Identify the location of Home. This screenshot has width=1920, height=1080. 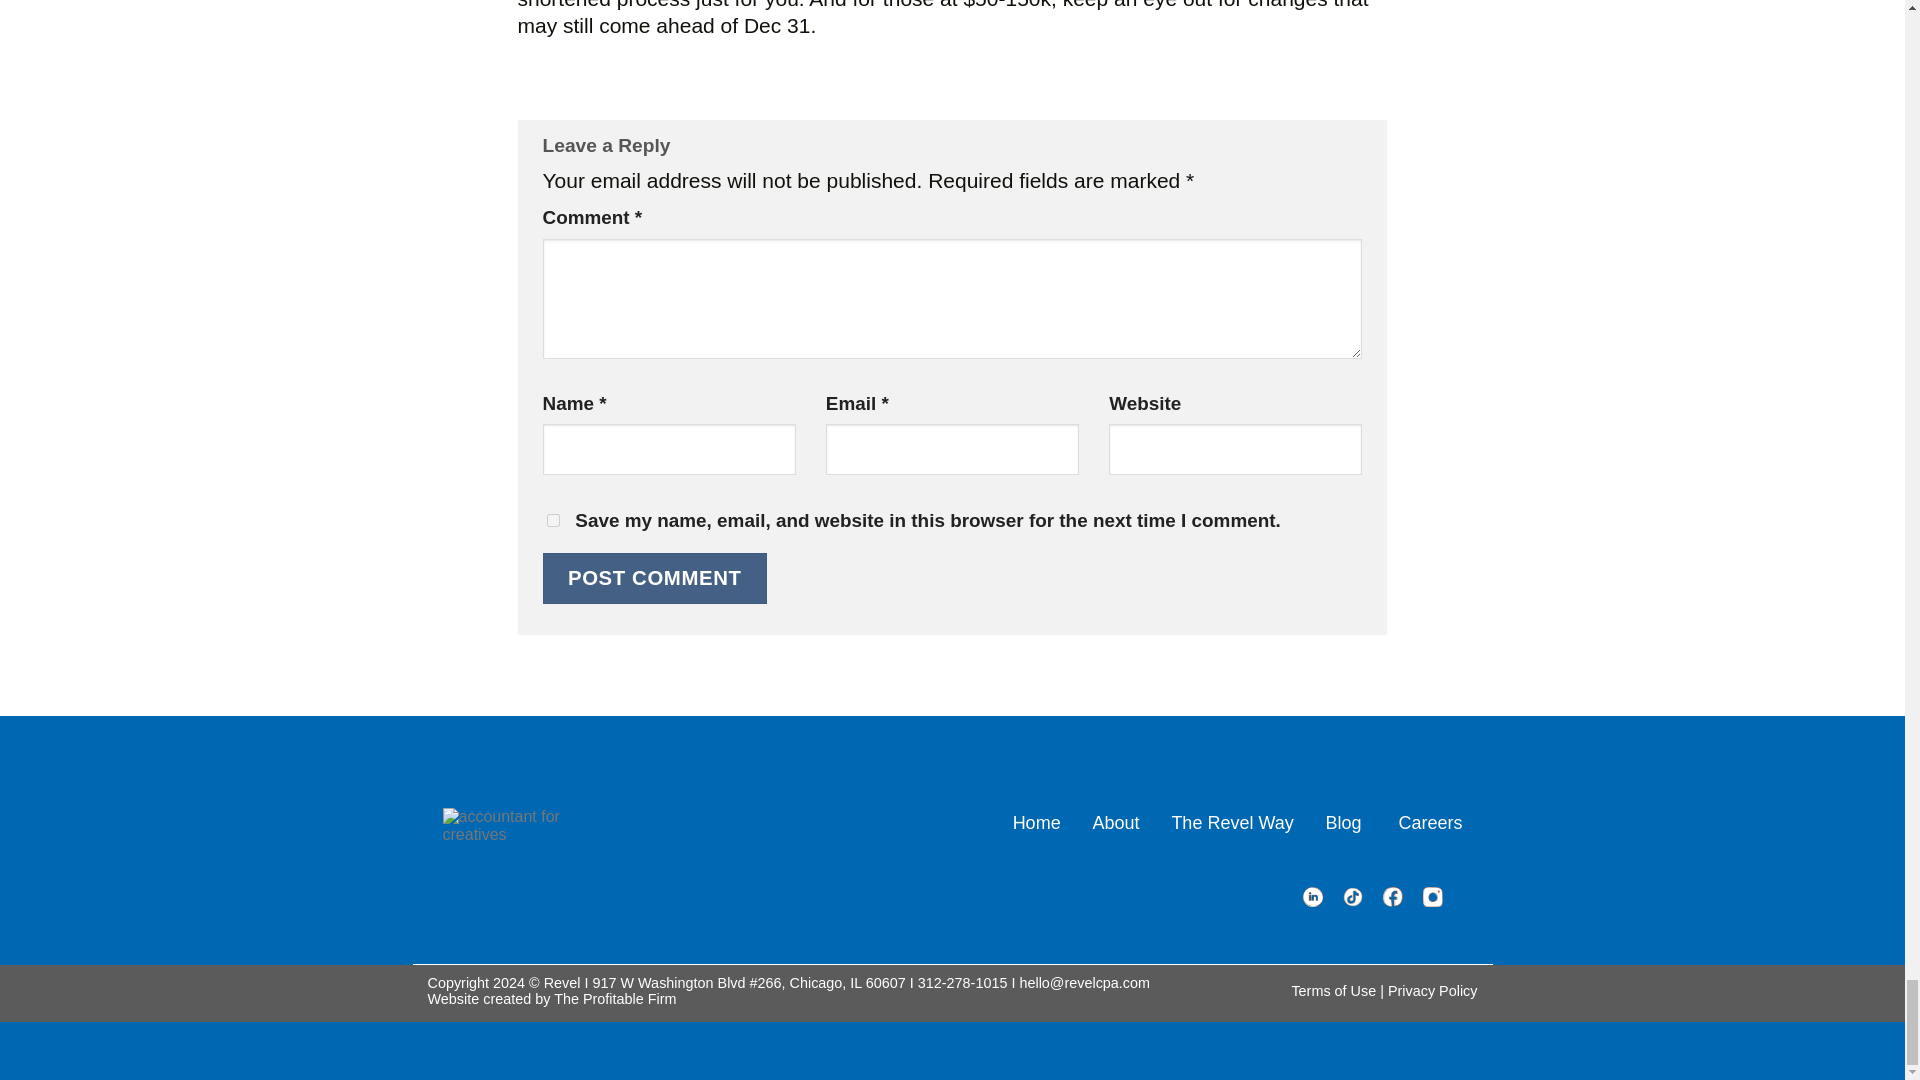
(1037, 822).